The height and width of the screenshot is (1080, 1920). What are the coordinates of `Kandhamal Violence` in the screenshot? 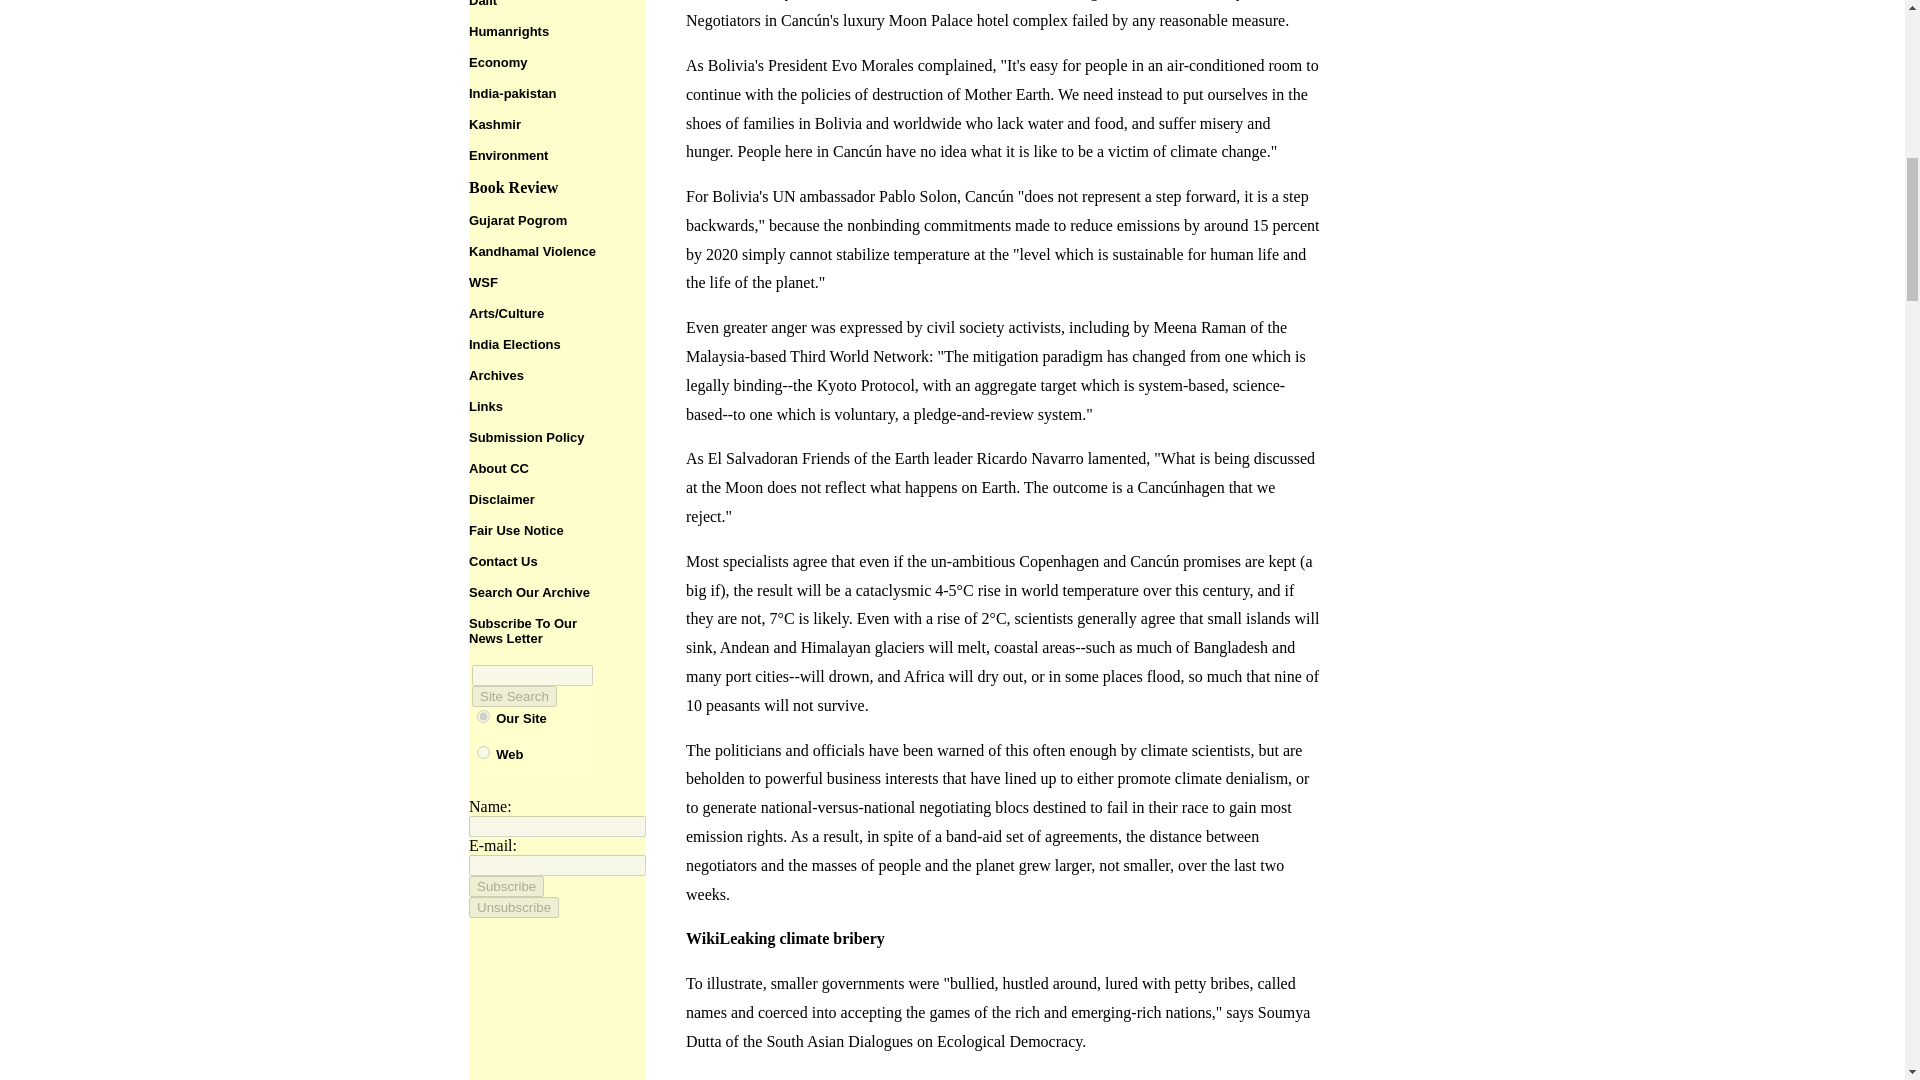 It's located at (532, 250).